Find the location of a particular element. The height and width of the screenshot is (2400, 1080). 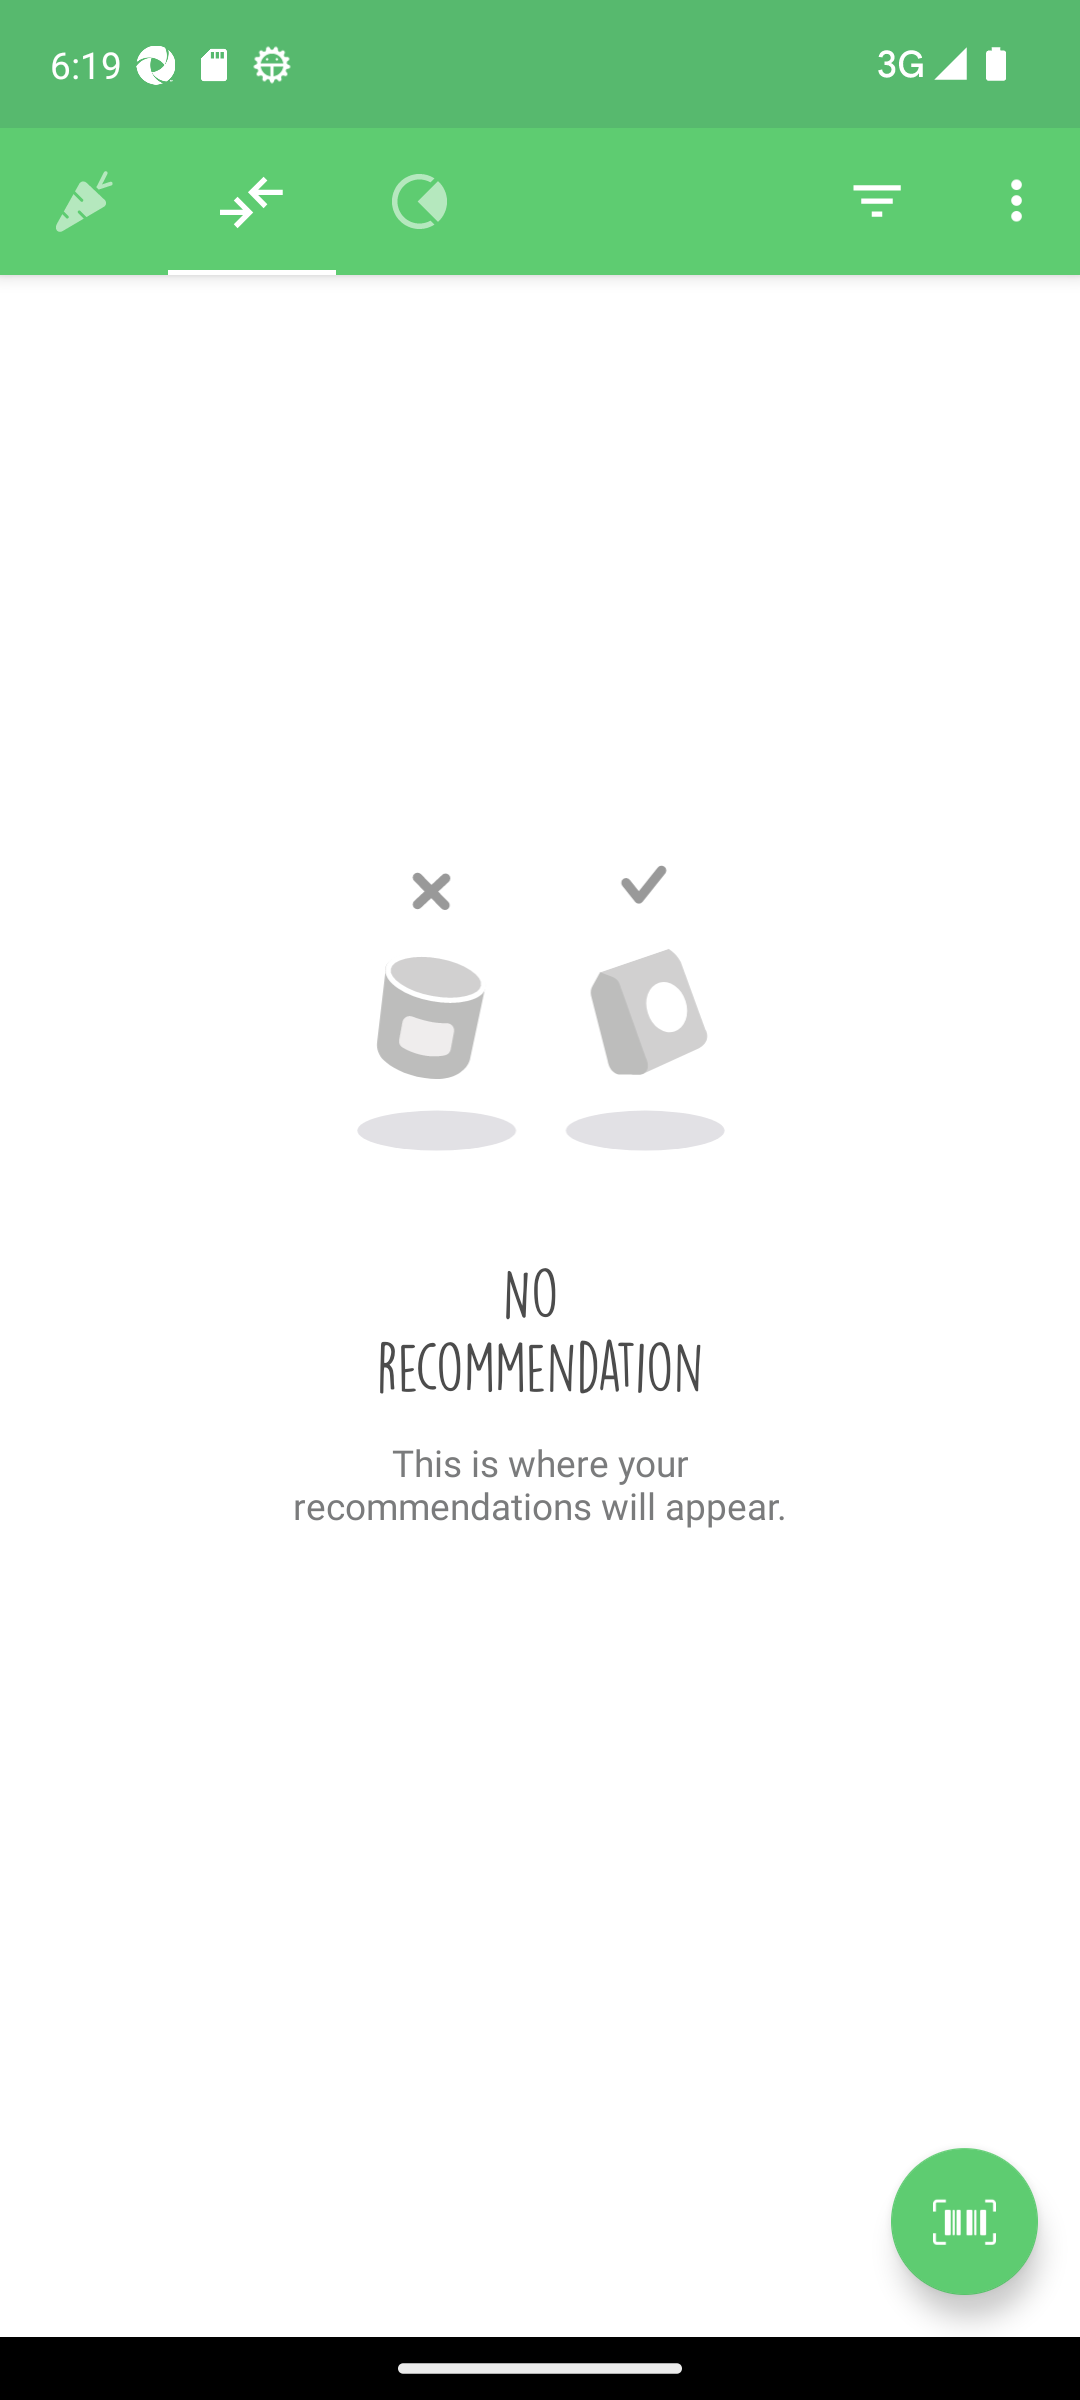

Scan a product is located at coordinates (964, 2221).